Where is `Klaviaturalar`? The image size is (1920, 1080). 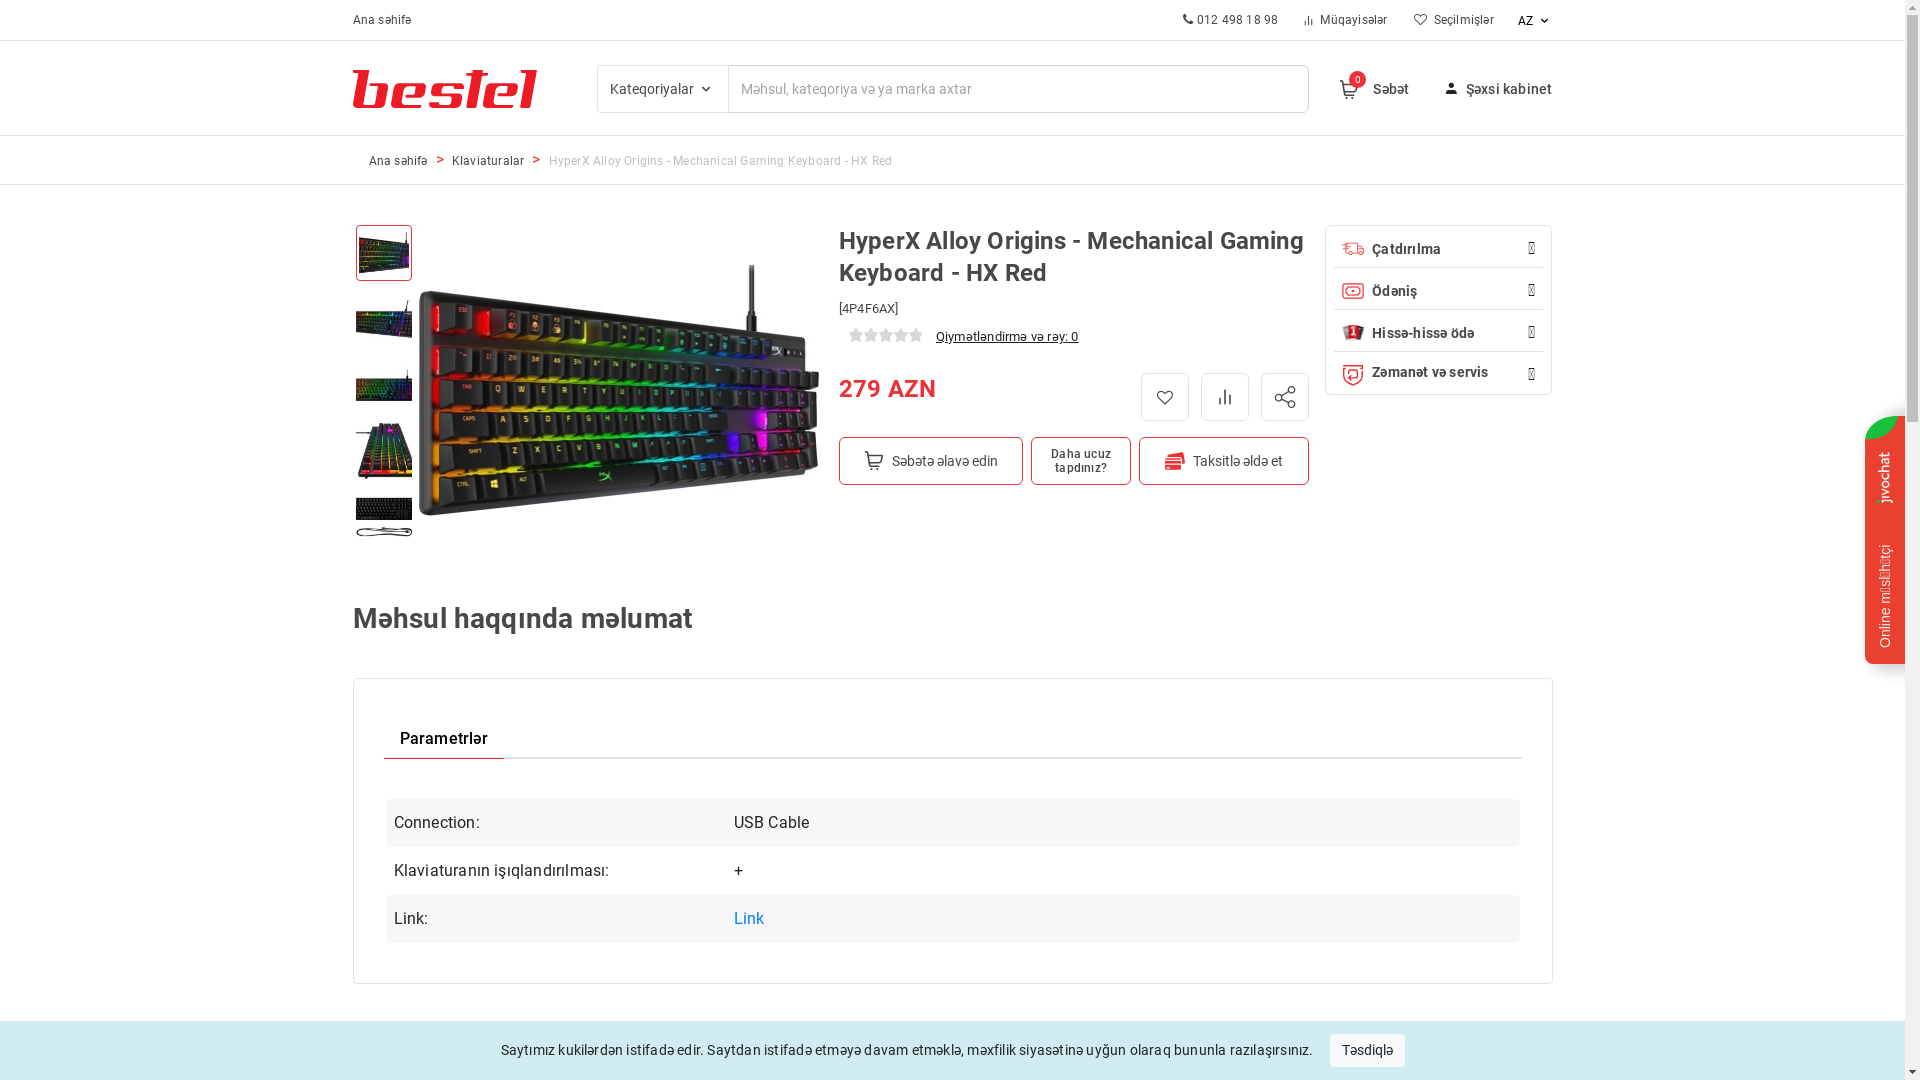 Klaviaturalar is located at coordinates (488, 161).